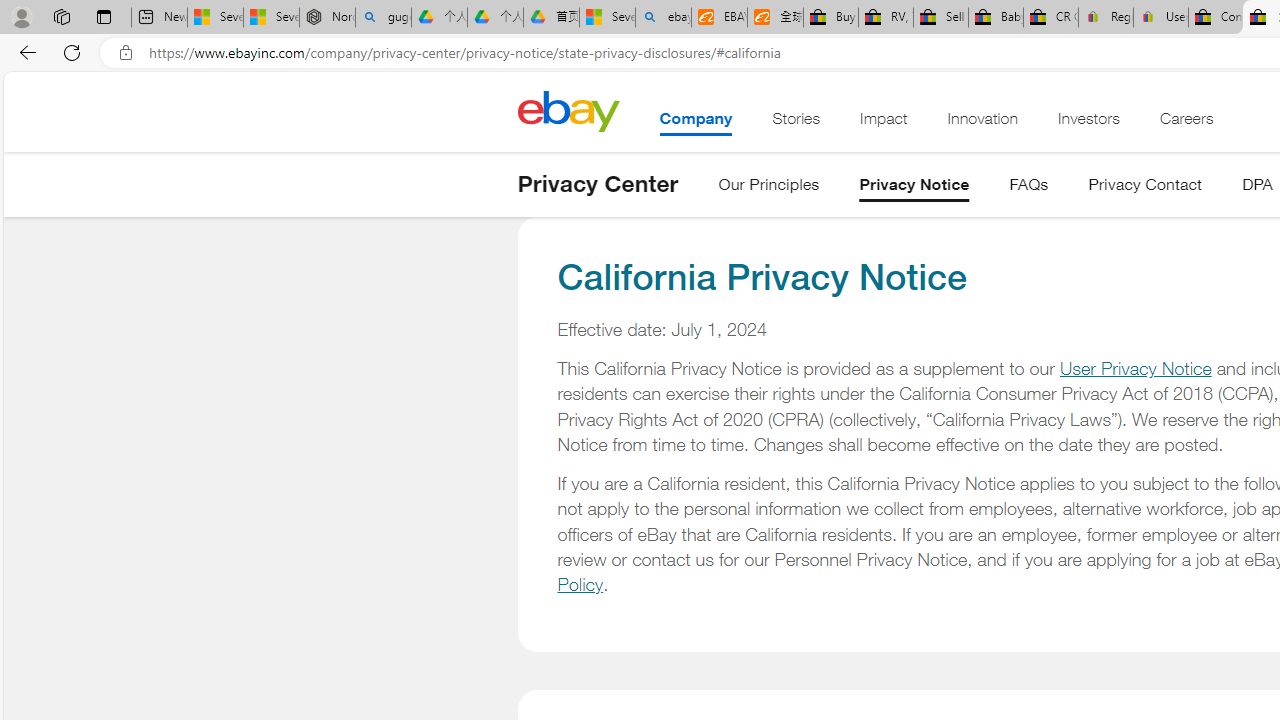  Describe the element at coordinates (1216, 18) in the screenshot. I see `Consumer Health Data Privacy Policy - eBay Inc.` at that location.